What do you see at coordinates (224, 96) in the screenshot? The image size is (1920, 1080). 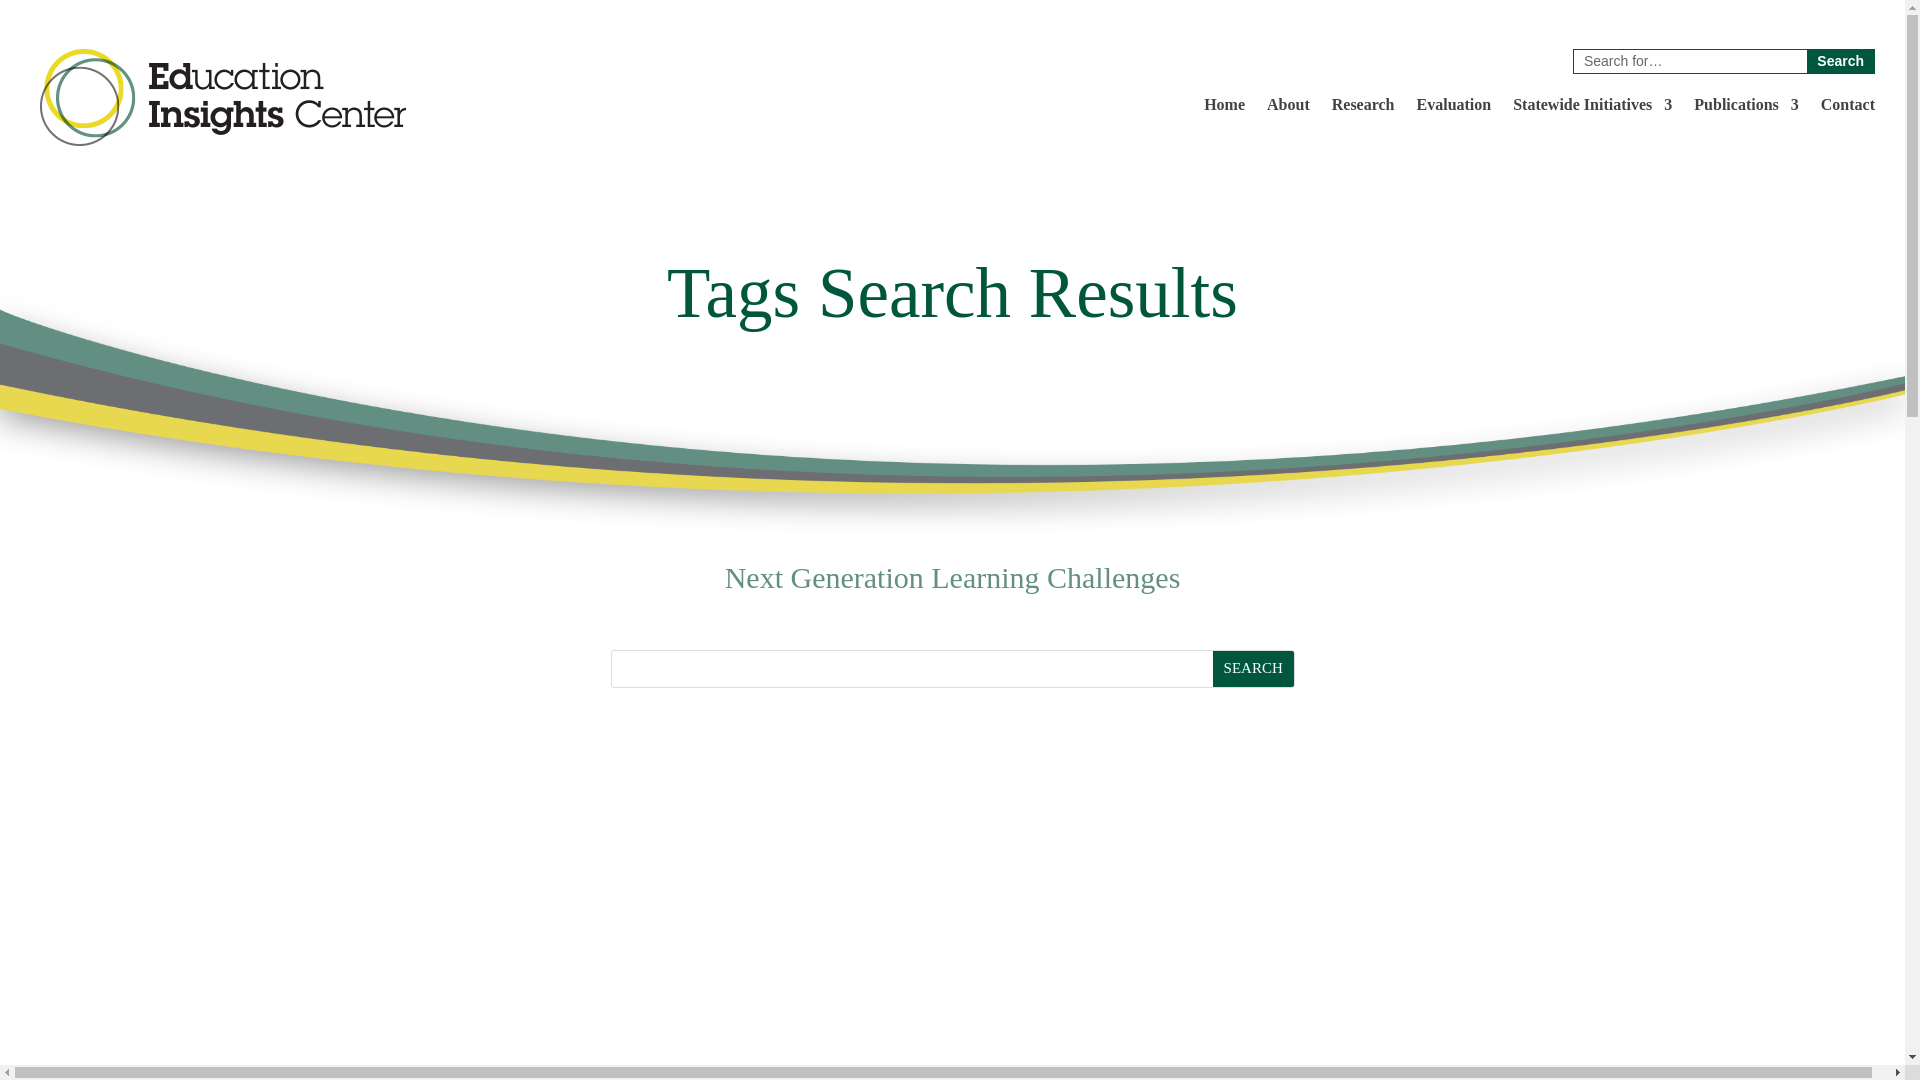 I see `Go to home page` at bounding box center [224, 96].